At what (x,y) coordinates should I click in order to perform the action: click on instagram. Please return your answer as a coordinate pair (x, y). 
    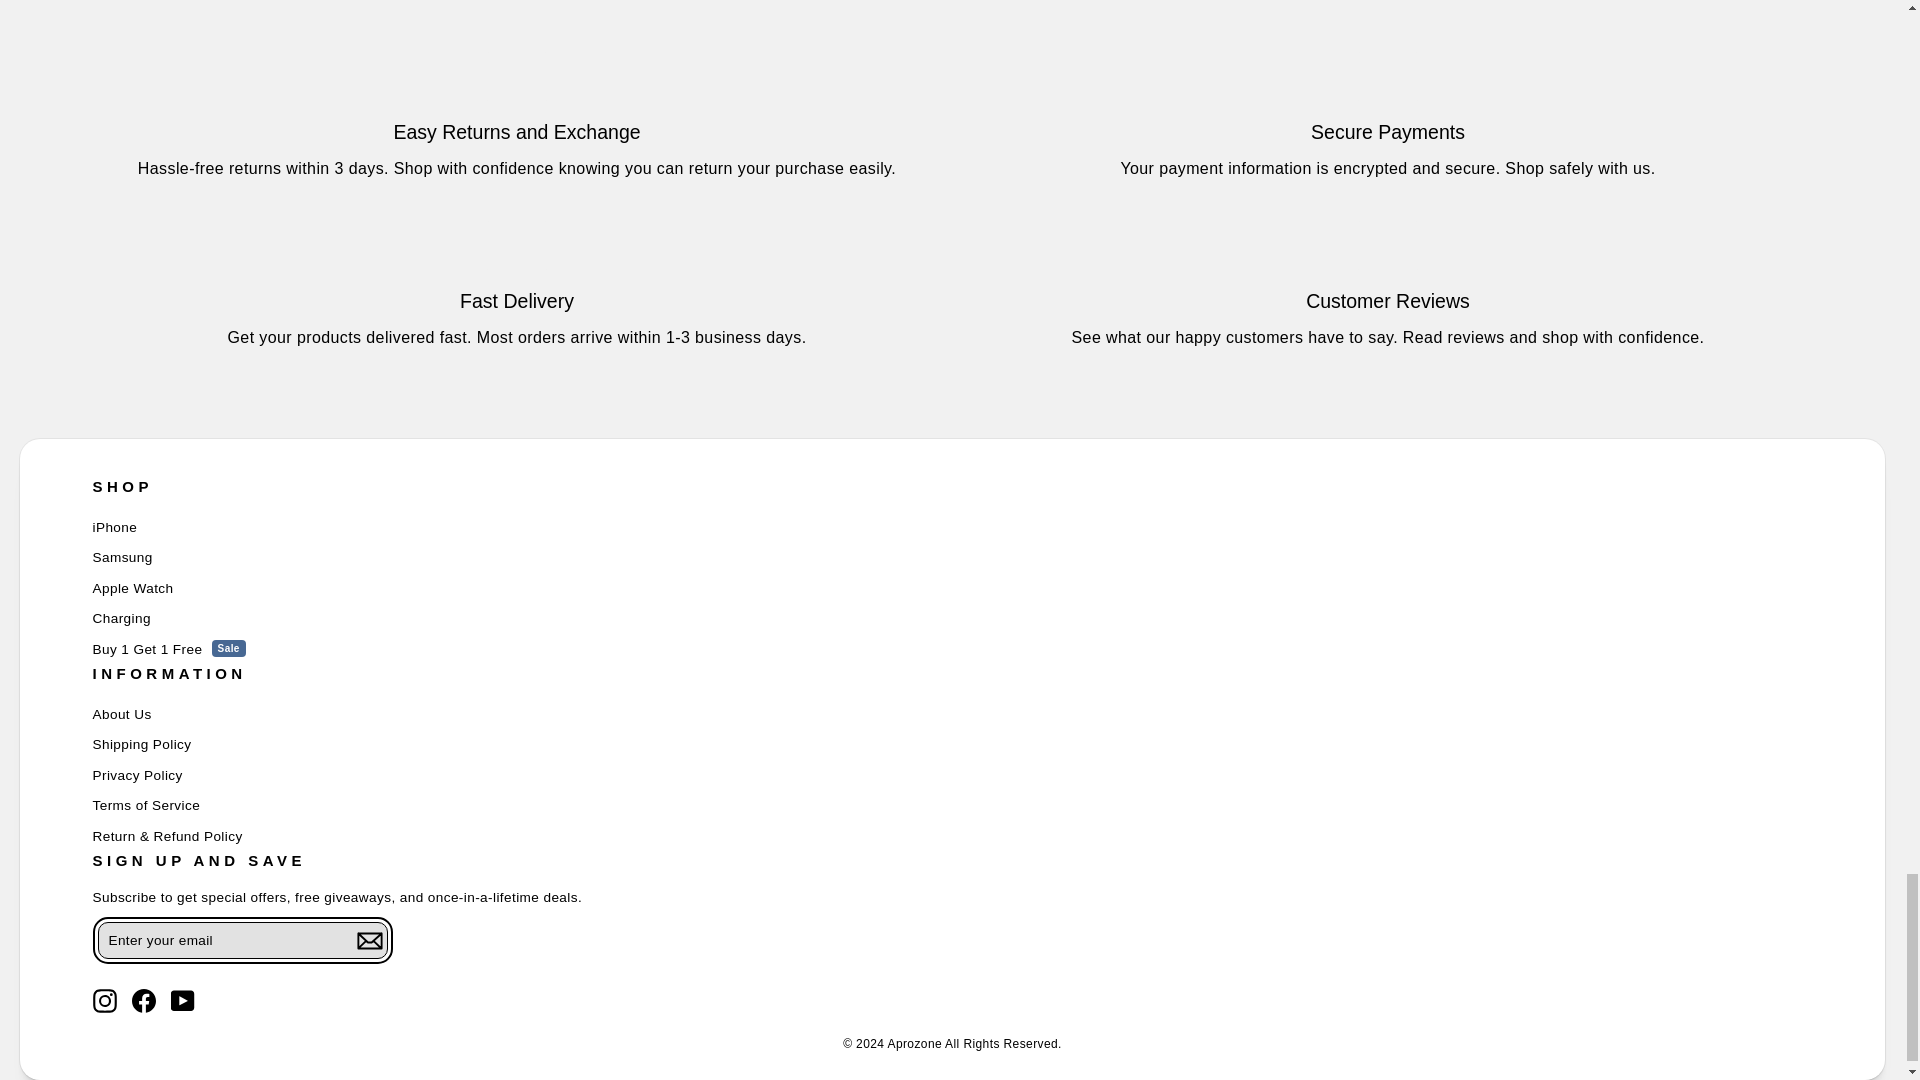
    Looking at the image, I should click on (104, 1001).